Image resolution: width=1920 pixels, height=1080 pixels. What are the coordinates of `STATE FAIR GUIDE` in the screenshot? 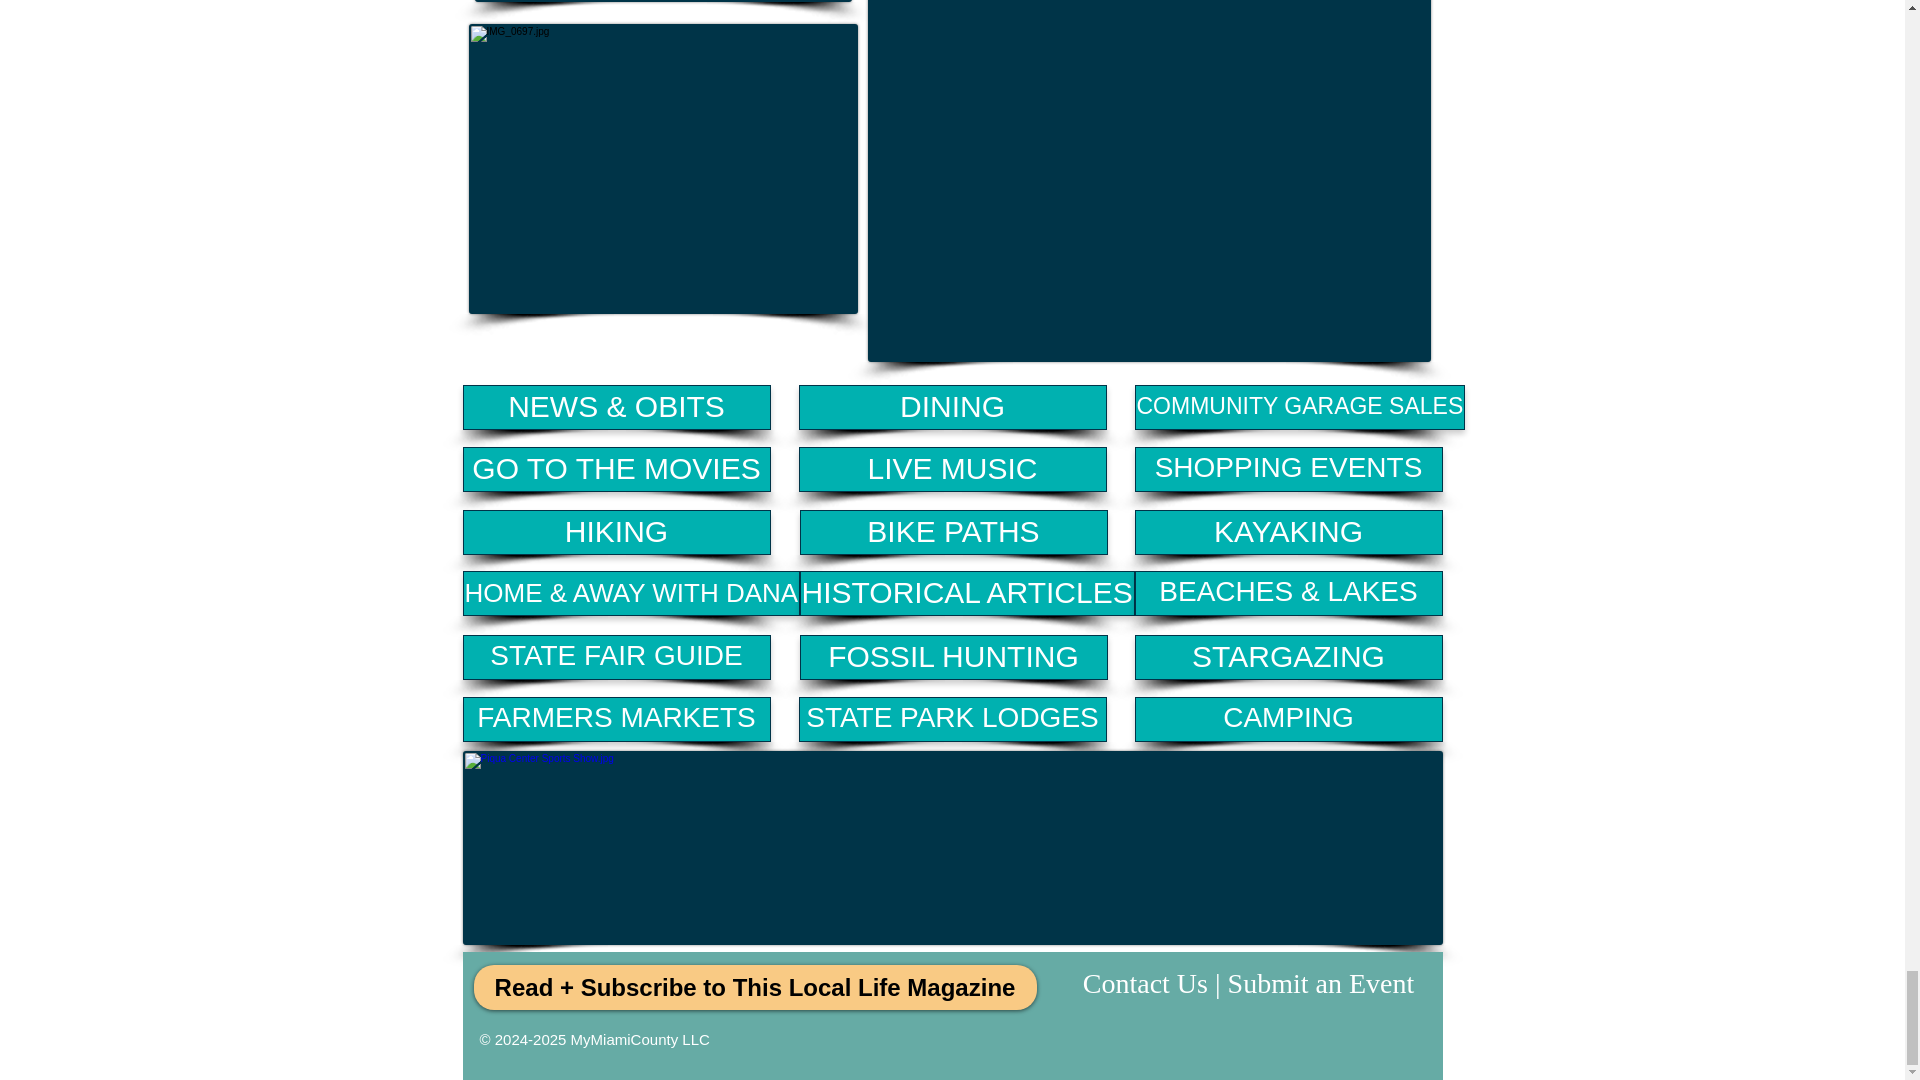 It's located at (616, 658).